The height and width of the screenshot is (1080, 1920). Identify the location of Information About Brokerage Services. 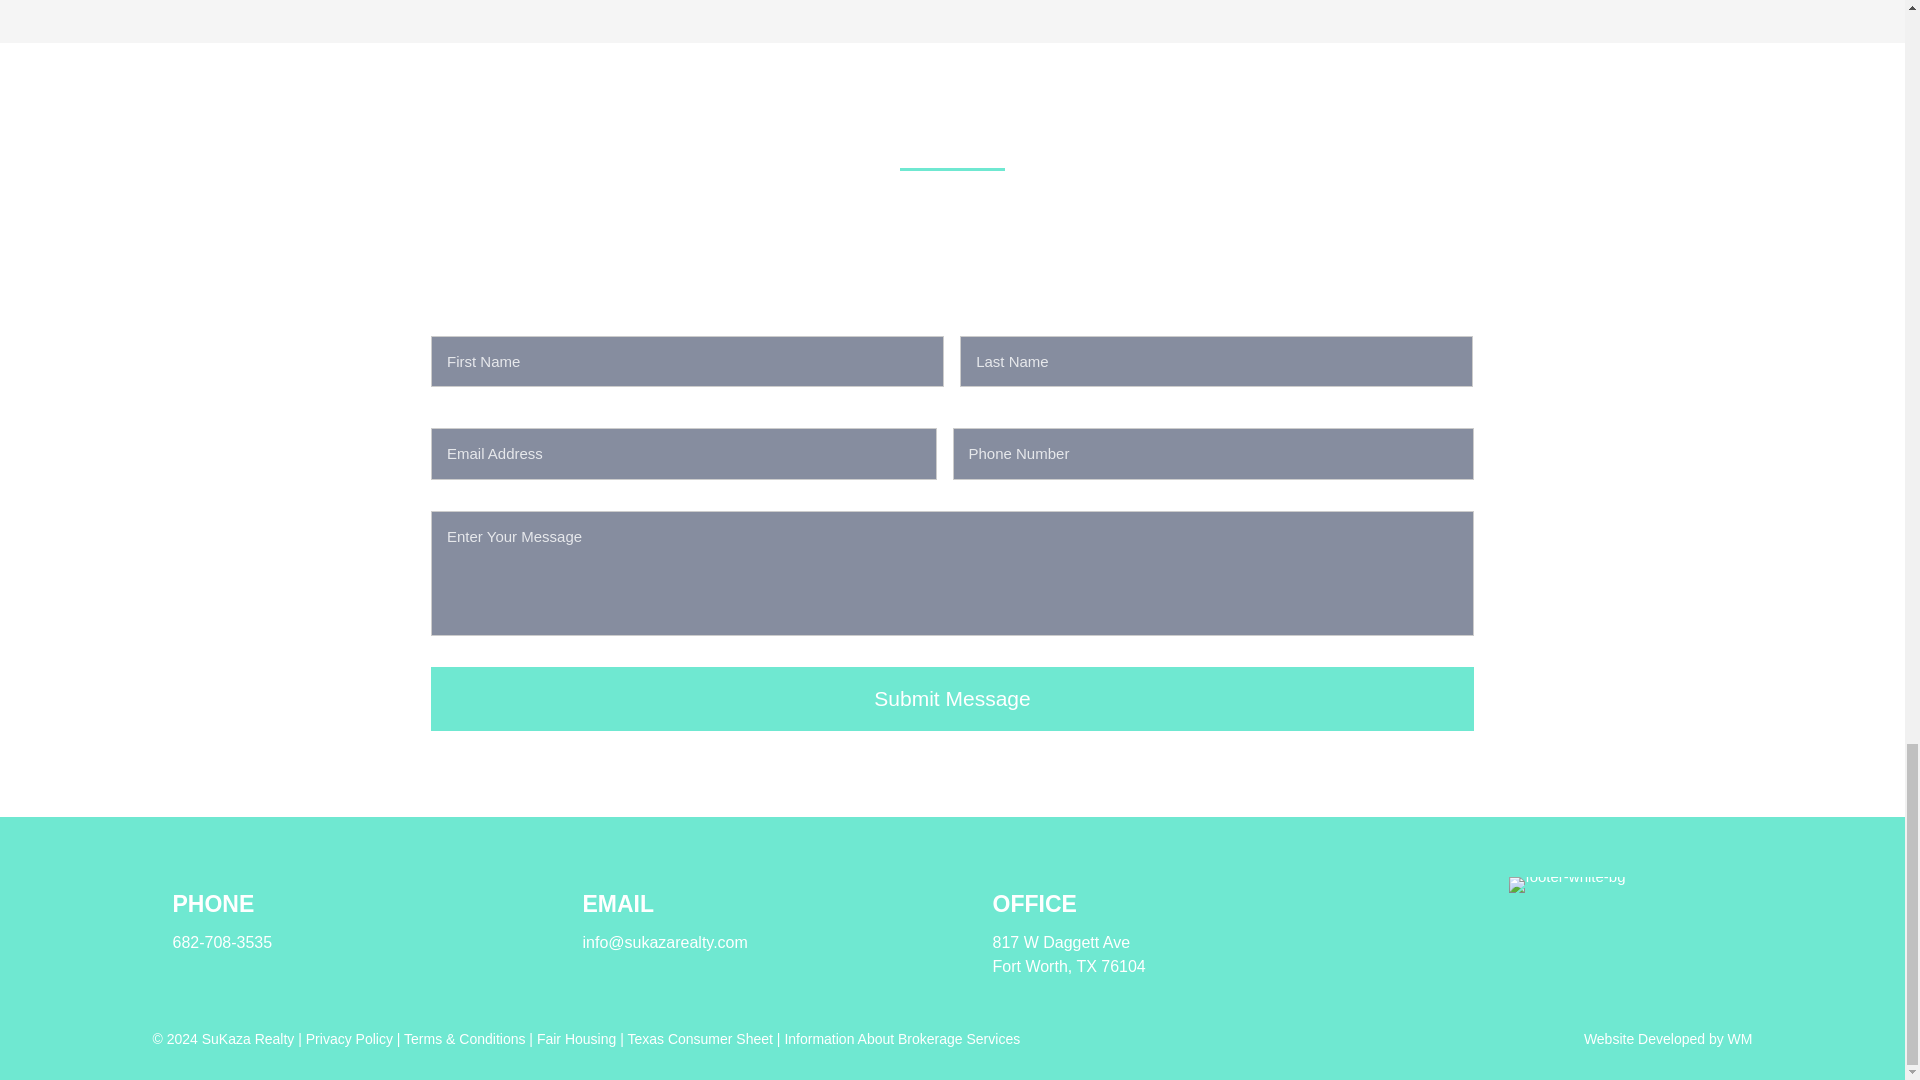
(901, 1038).